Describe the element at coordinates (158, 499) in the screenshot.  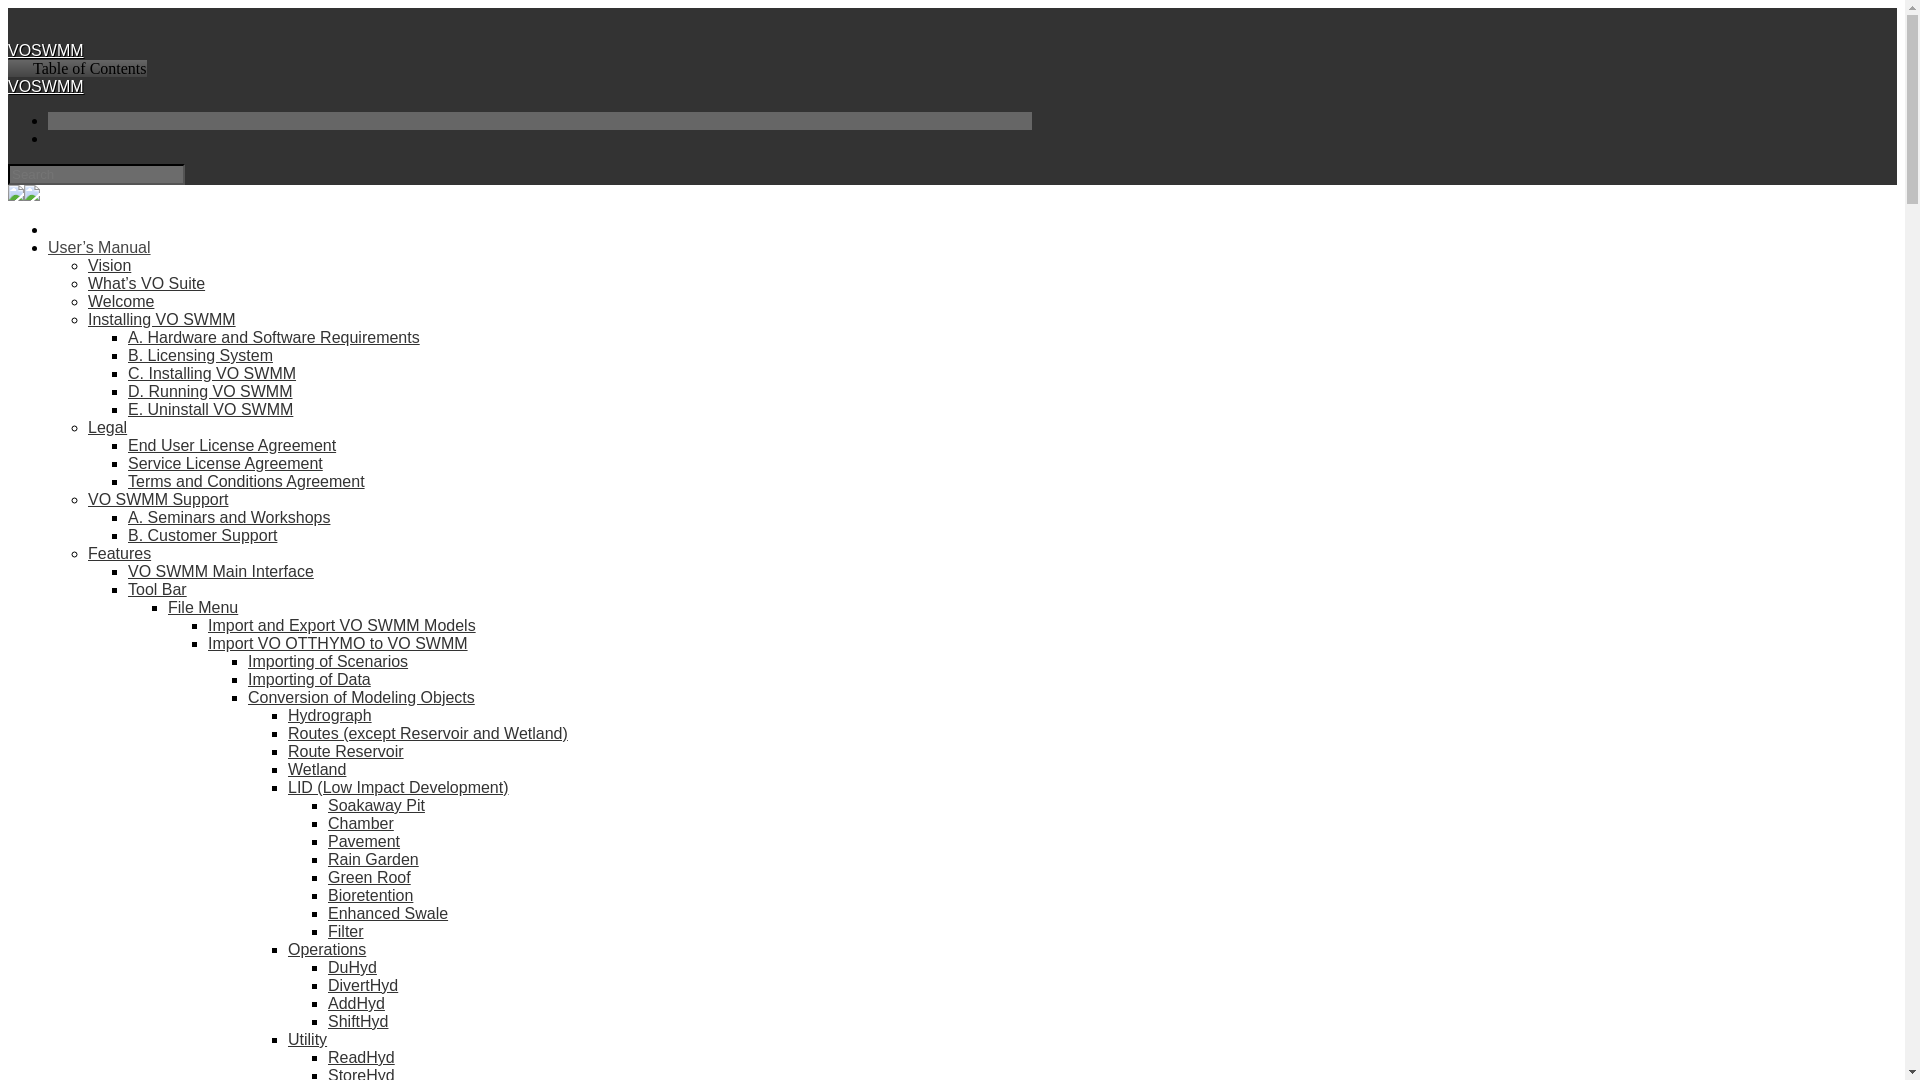
I see `VO SWMM Support` at that location.